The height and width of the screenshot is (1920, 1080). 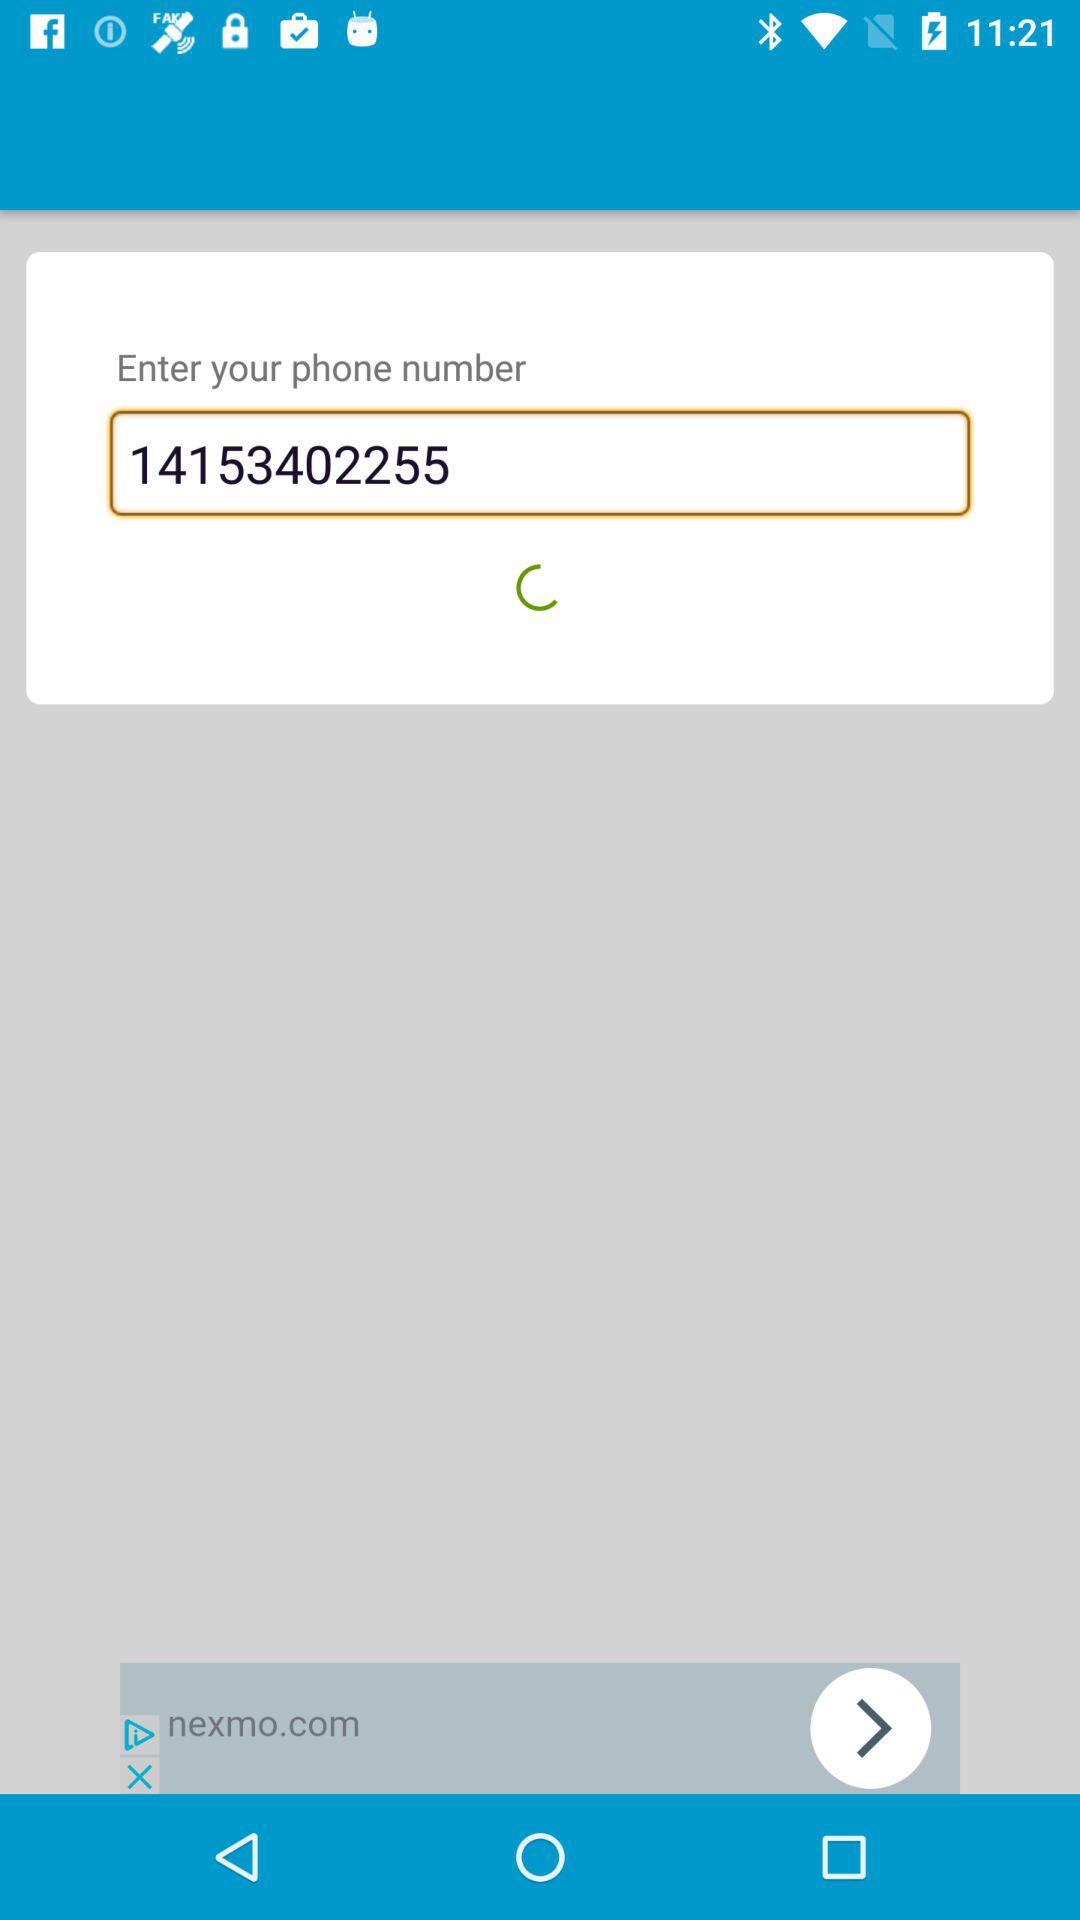 I want to click on click to see advert, so click(x=540, y=1728).